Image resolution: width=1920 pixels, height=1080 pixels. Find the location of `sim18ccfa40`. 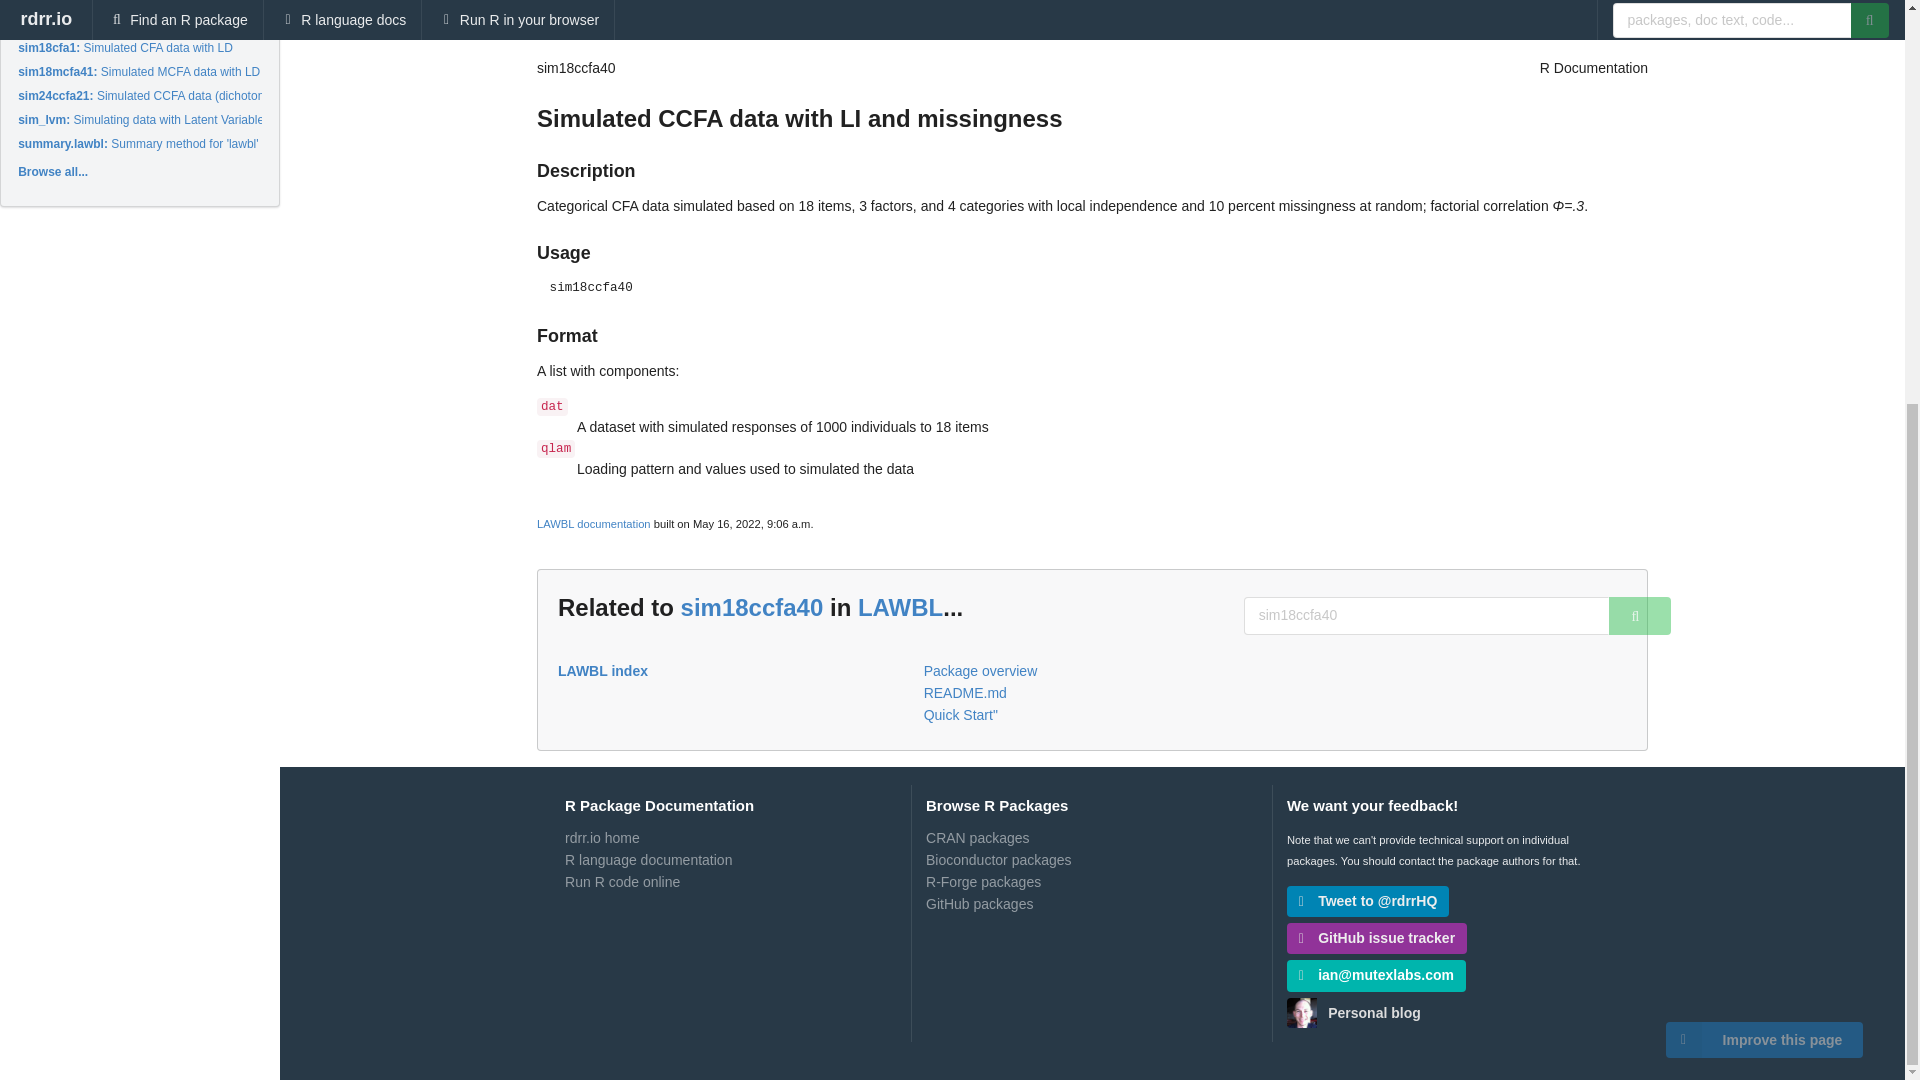

sim18ccfa40 is located at coordinates (752, 608).